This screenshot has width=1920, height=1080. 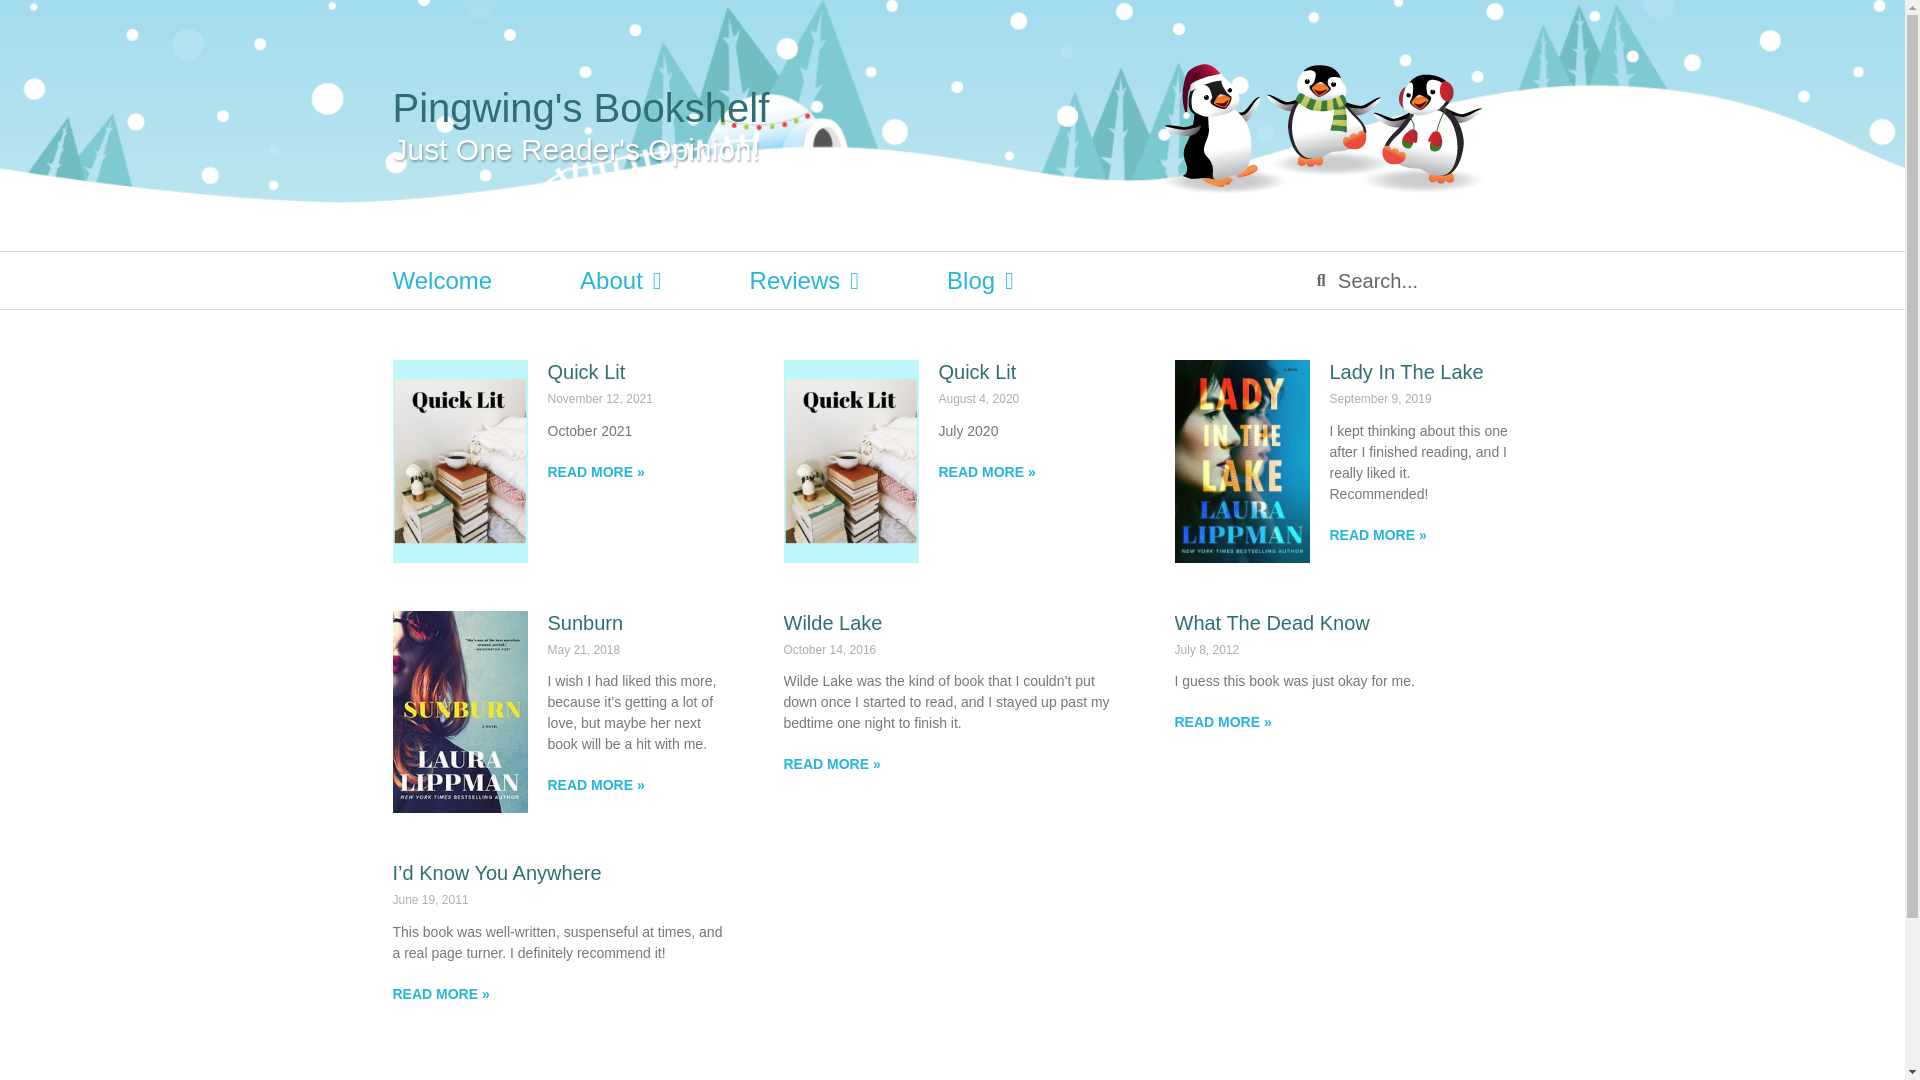 I want to click on Blog, so click(x=980, y=280).